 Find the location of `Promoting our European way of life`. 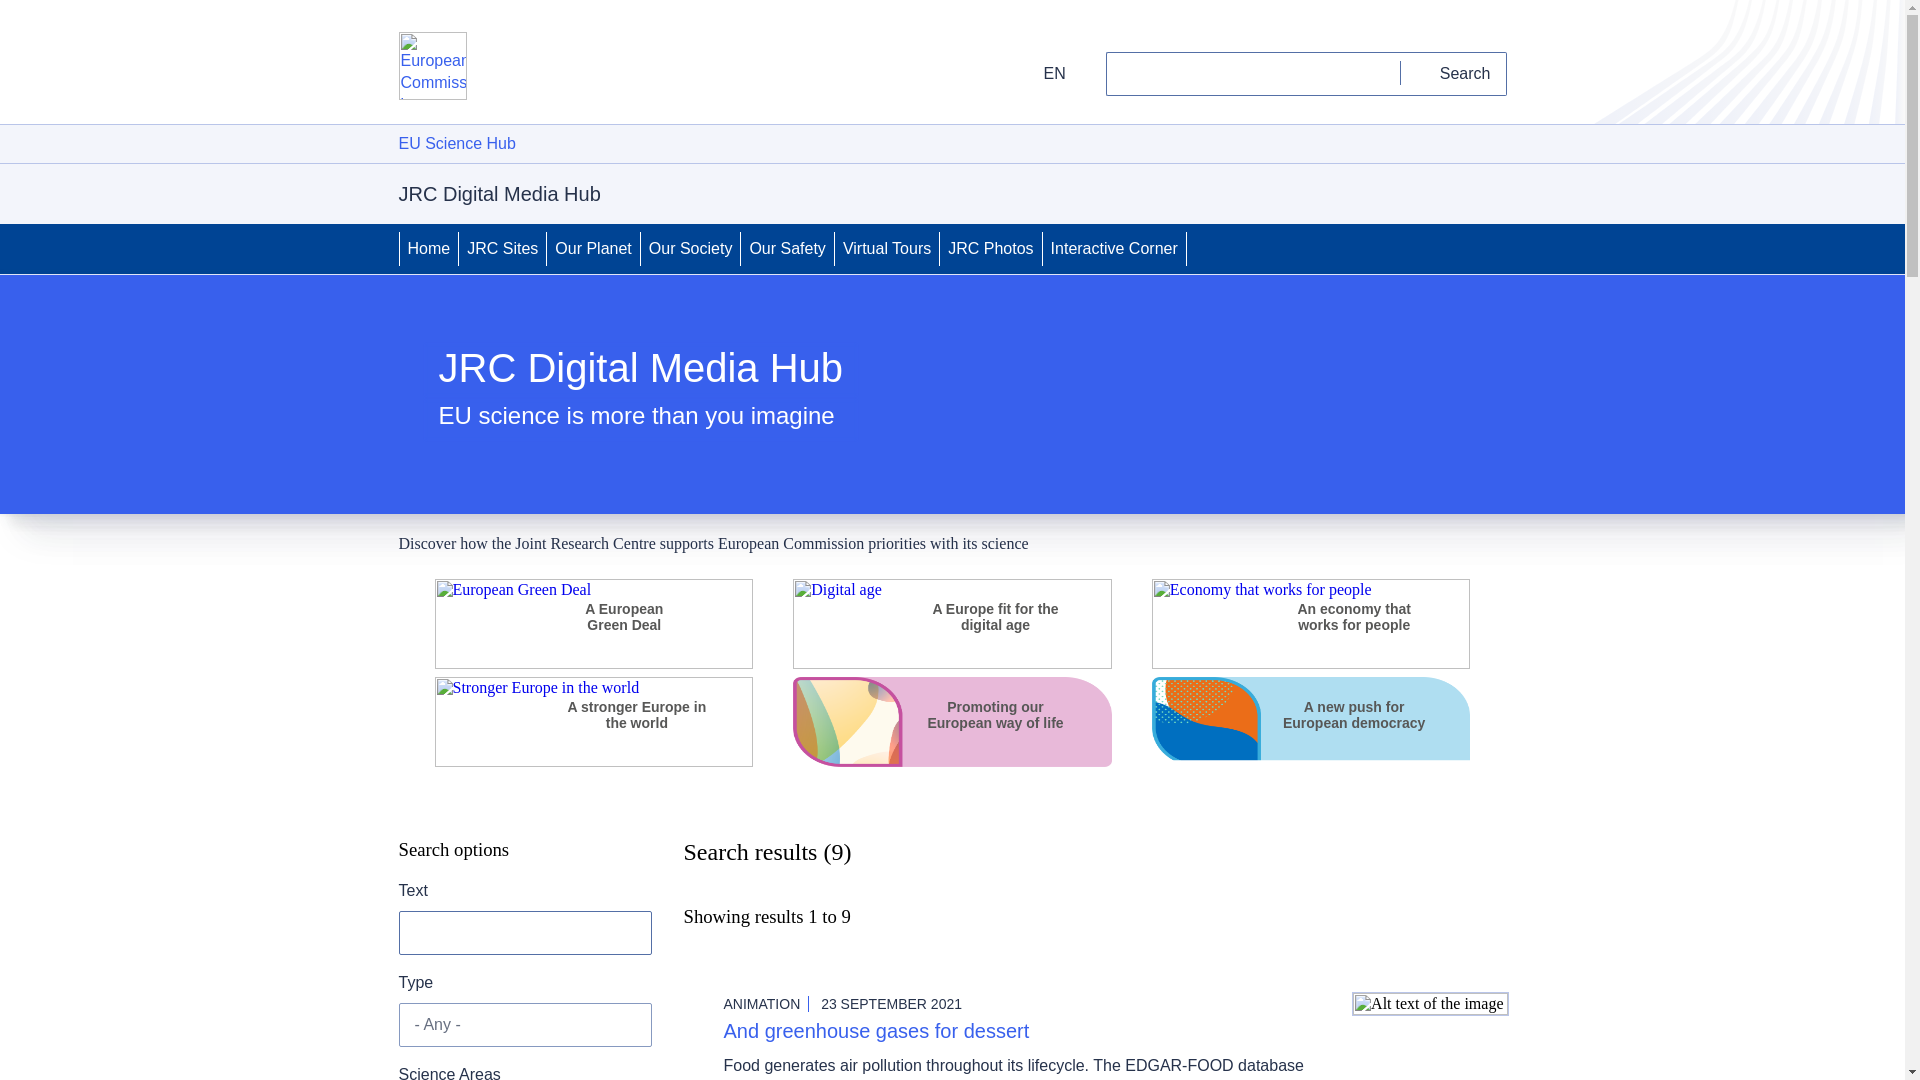

Promoting our European way of life is located at coordinates (952, 761).